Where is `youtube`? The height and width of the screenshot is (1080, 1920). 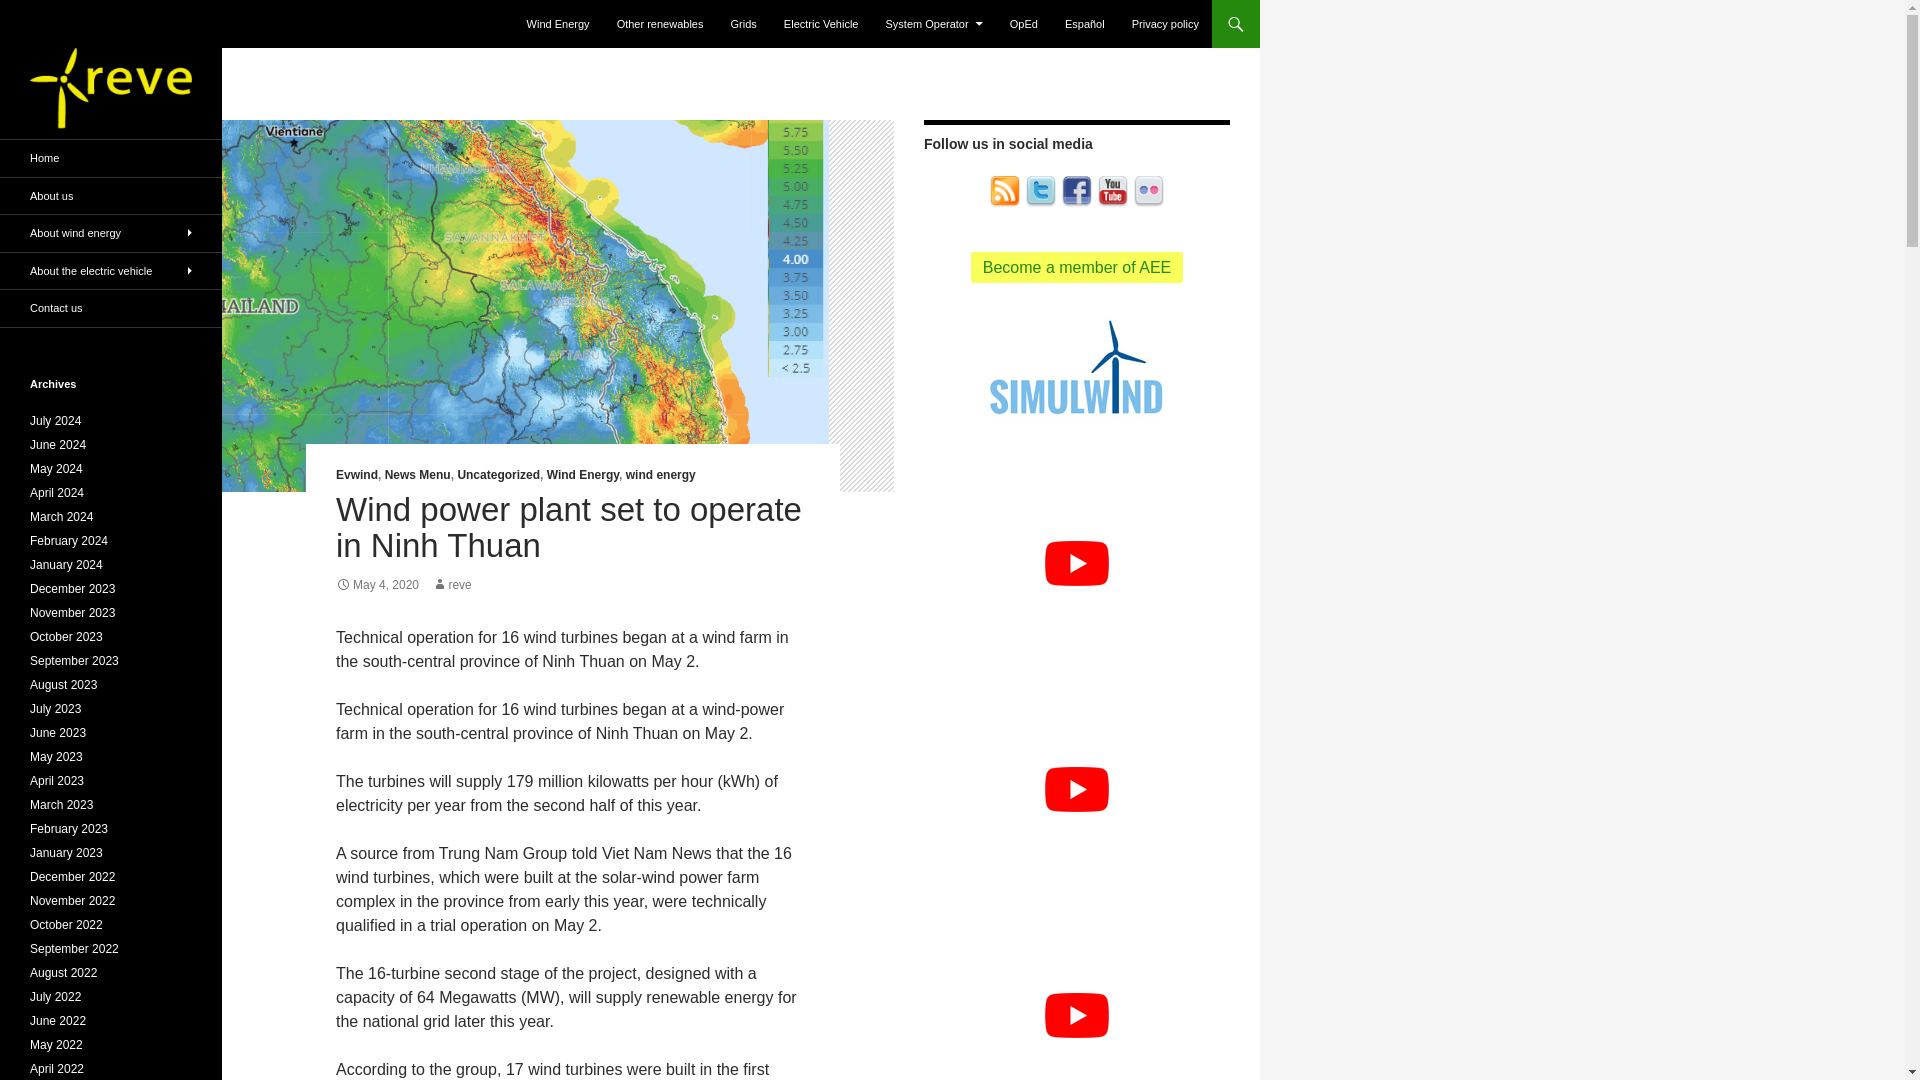
youtube is located at coordinates (1112, 192).